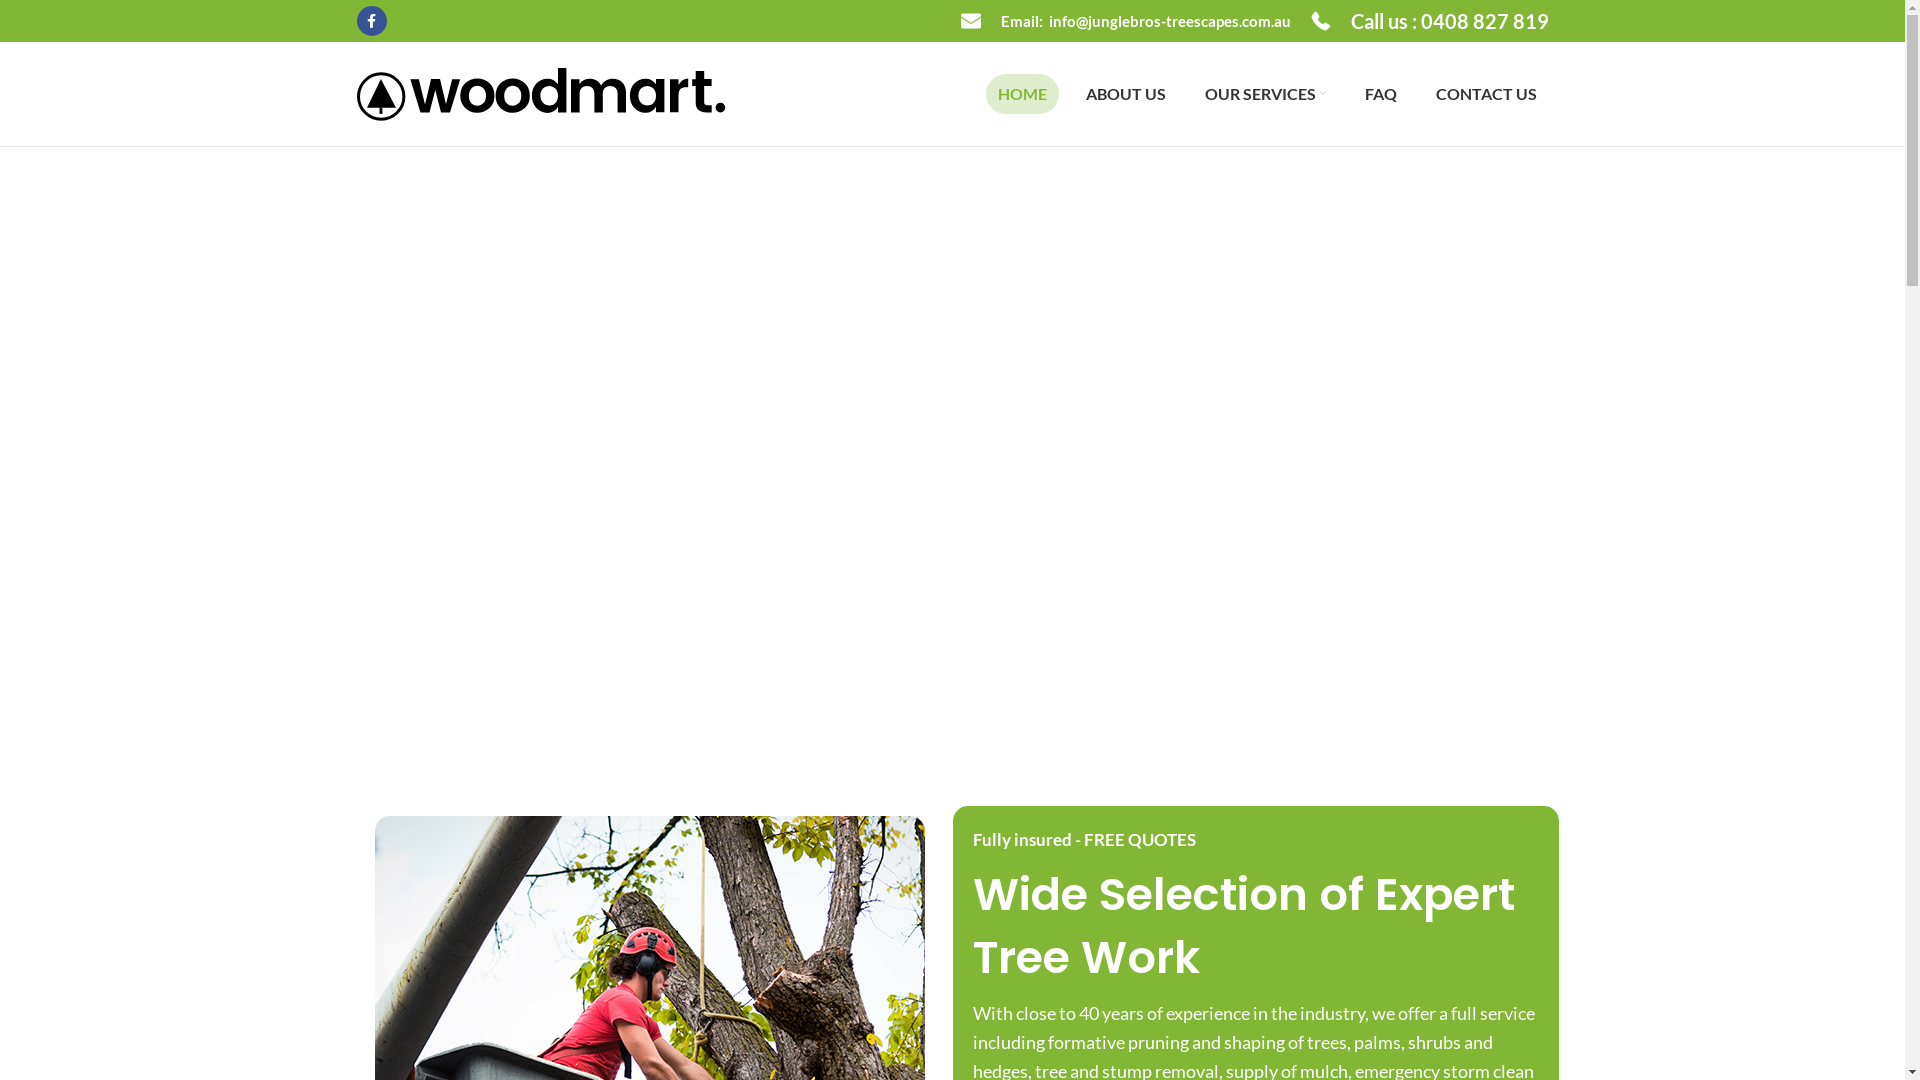 This screenshot has height=1080, width=1920. I want to click on FAQ, so click(1380, 94).